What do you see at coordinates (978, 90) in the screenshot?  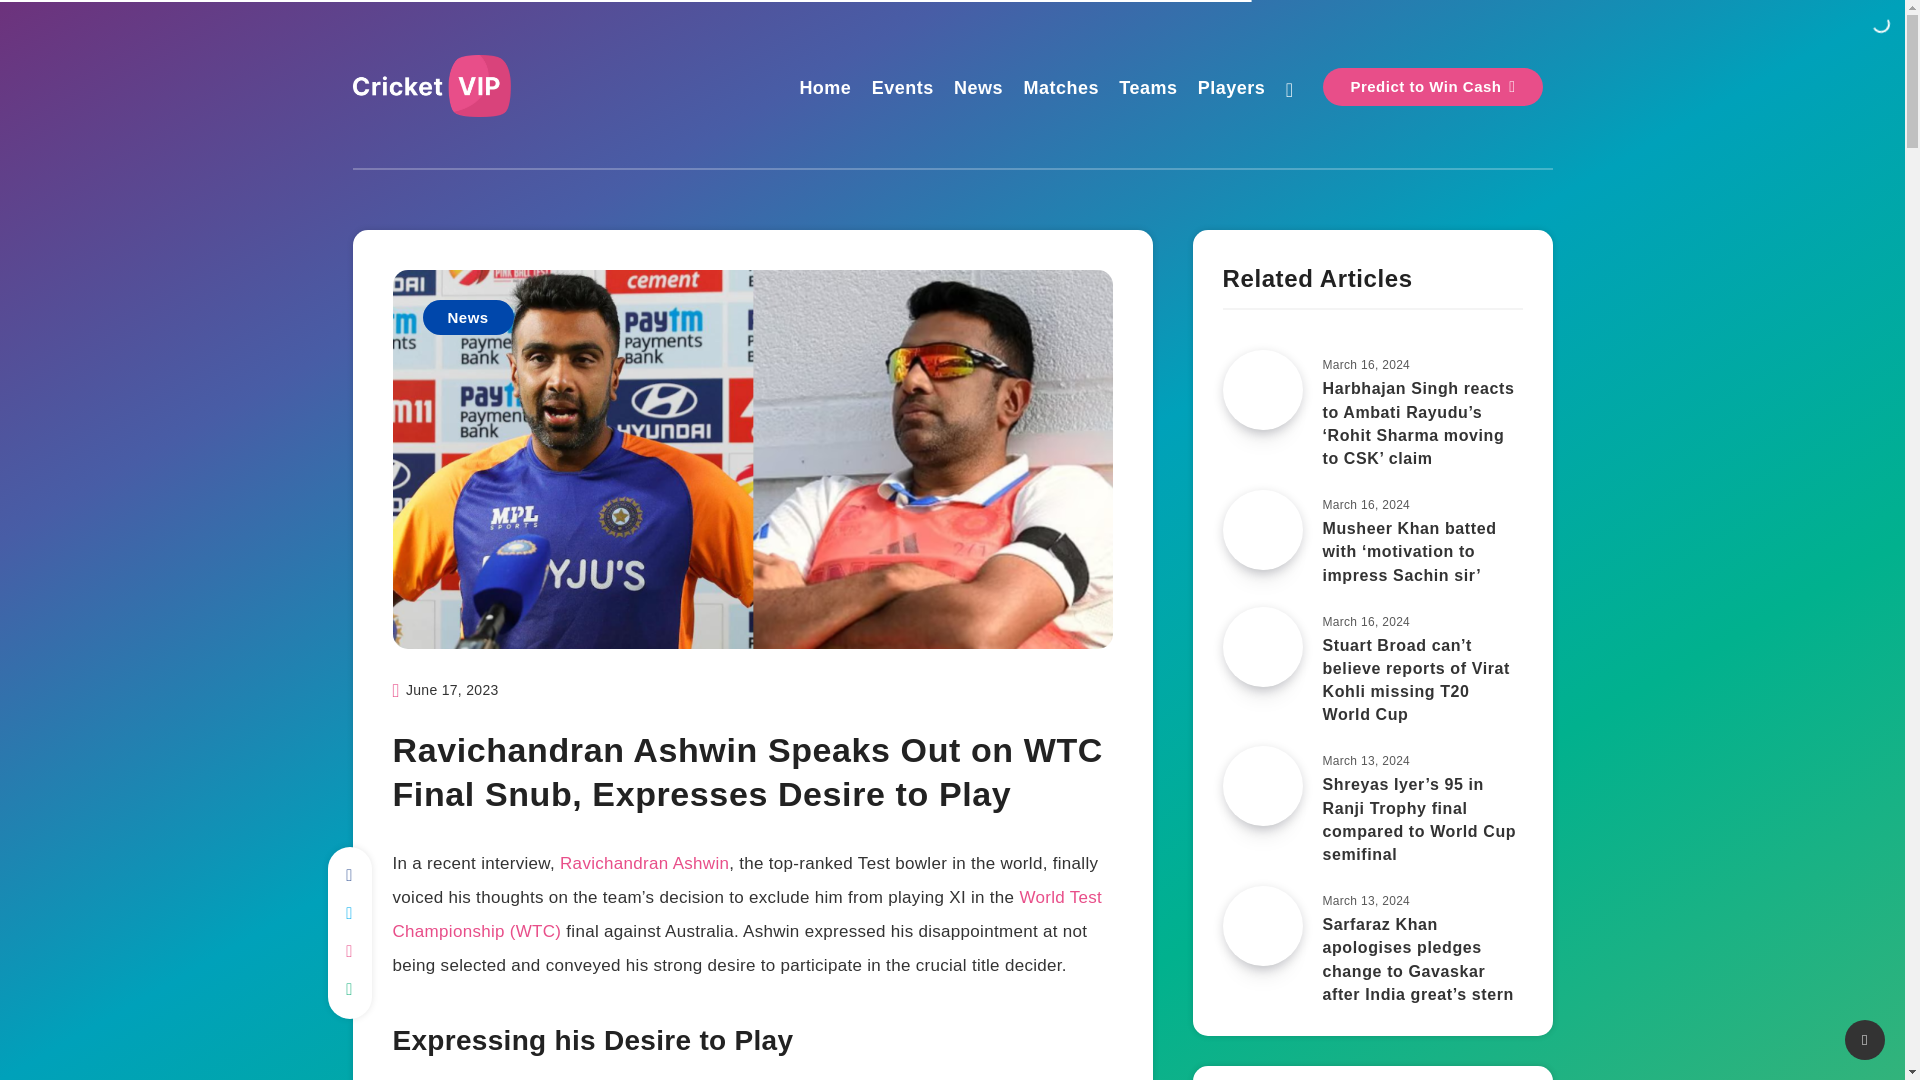 I see `News` at bounding box center [978, 90].